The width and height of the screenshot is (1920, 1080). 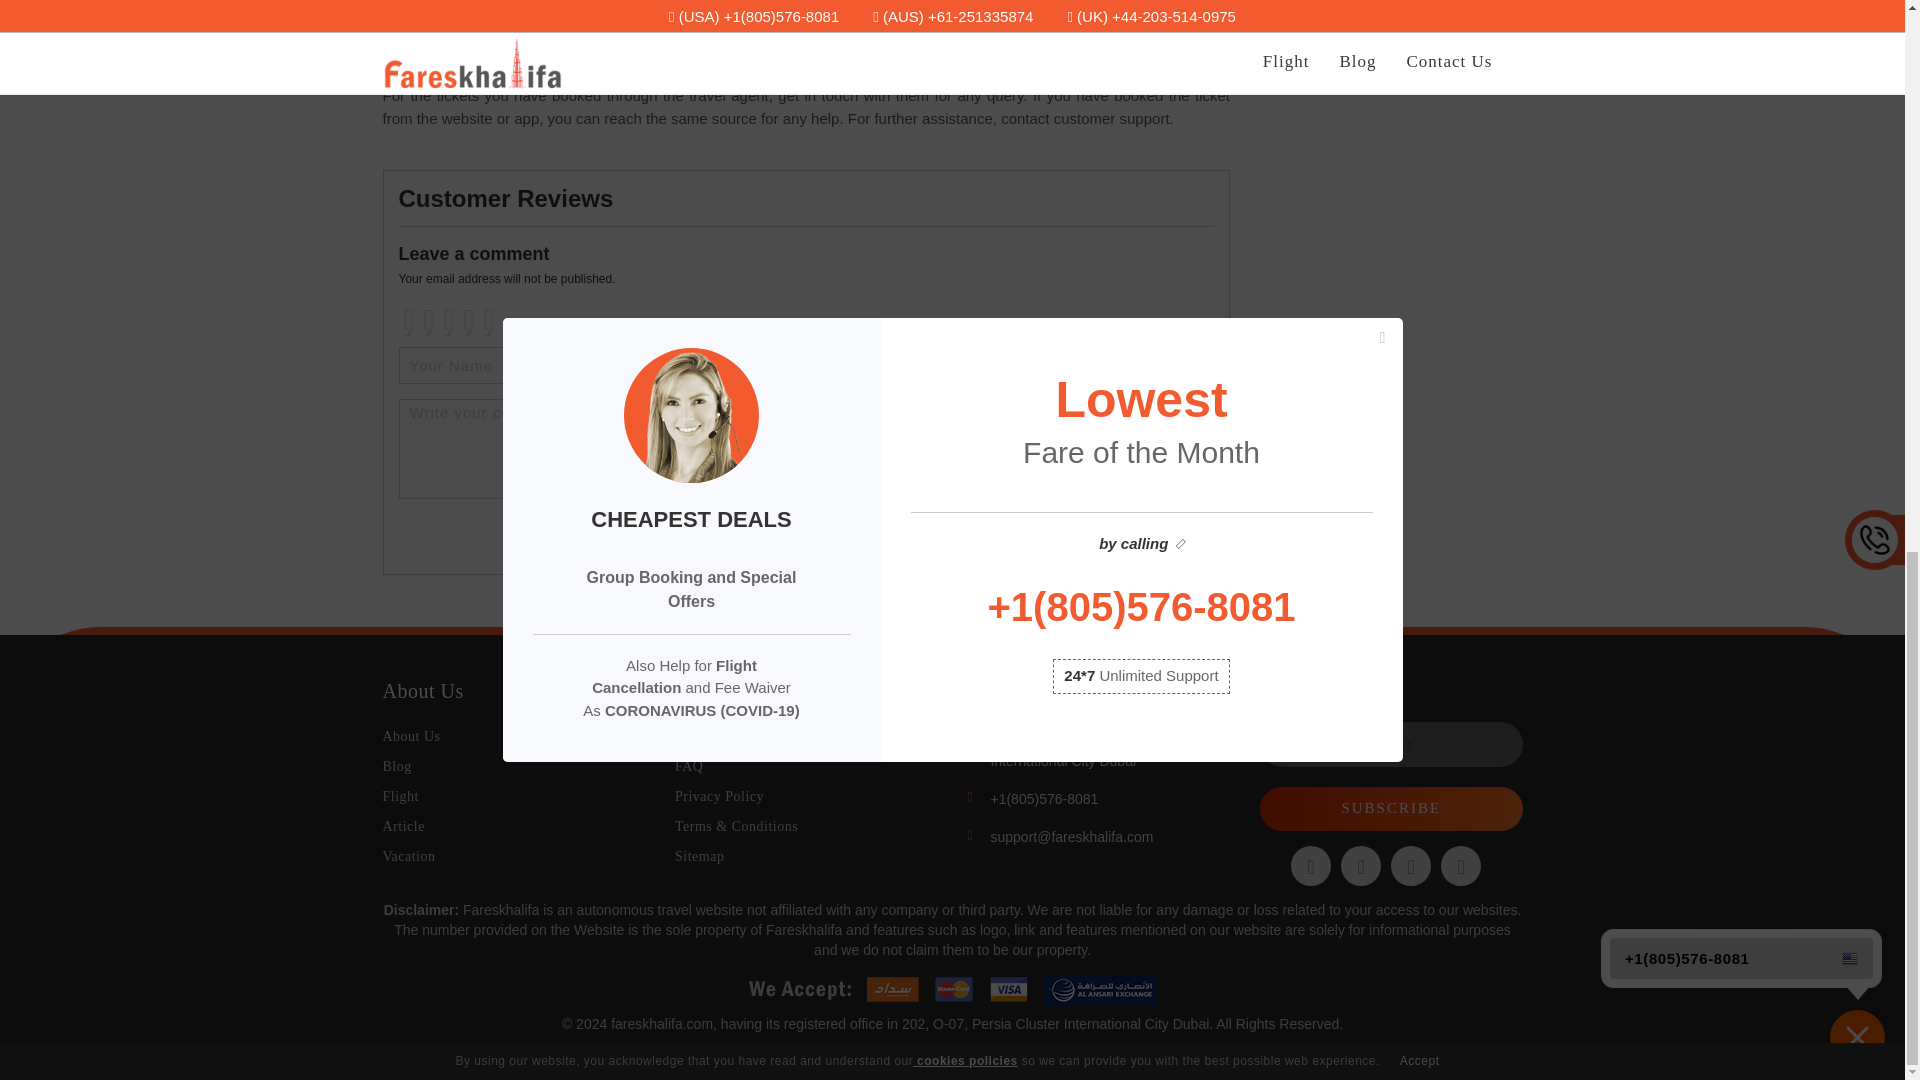 What do you see at coordinates (1390, 808) in the screenshot?
I see `Subscribe` at bounding box center [1390, 808].